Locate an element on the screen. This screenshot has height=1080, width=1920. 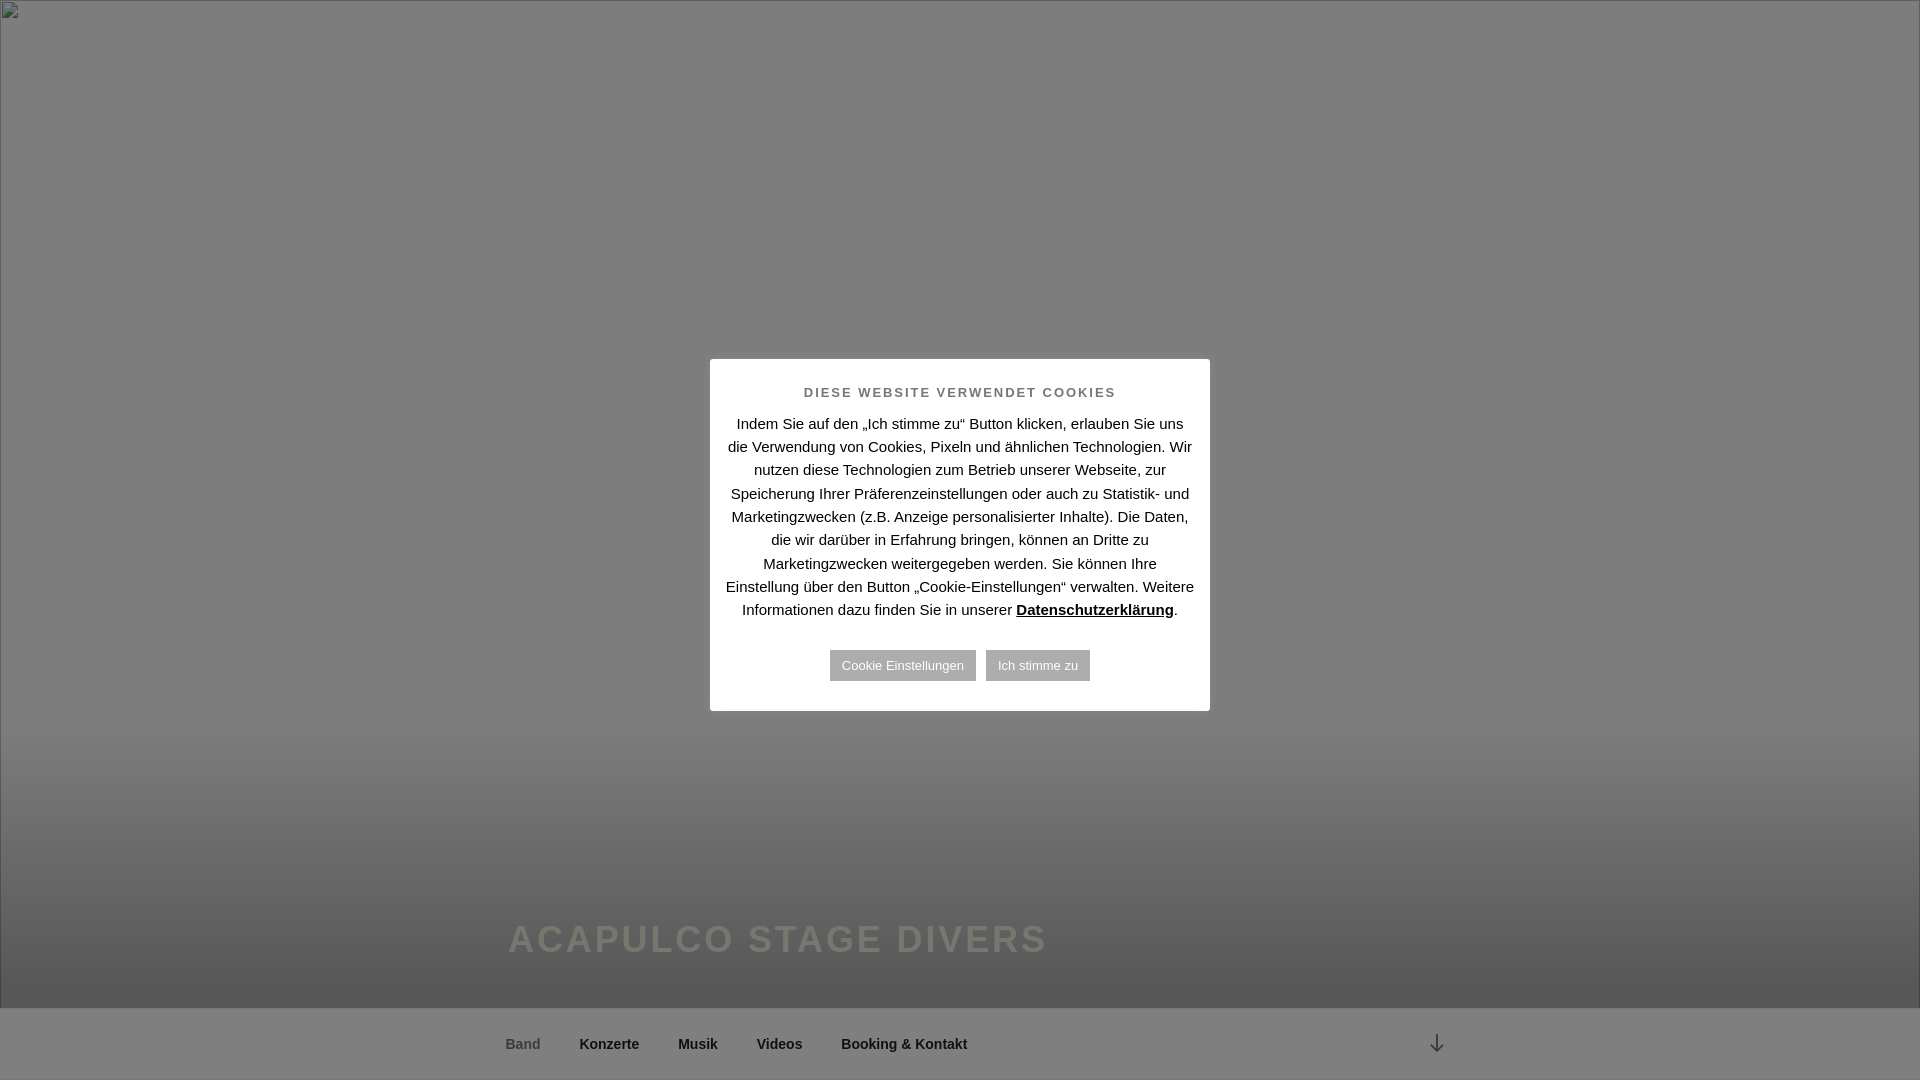
Zum Inhalt nach unten scrollen is located at coordinates (1437, 1044).